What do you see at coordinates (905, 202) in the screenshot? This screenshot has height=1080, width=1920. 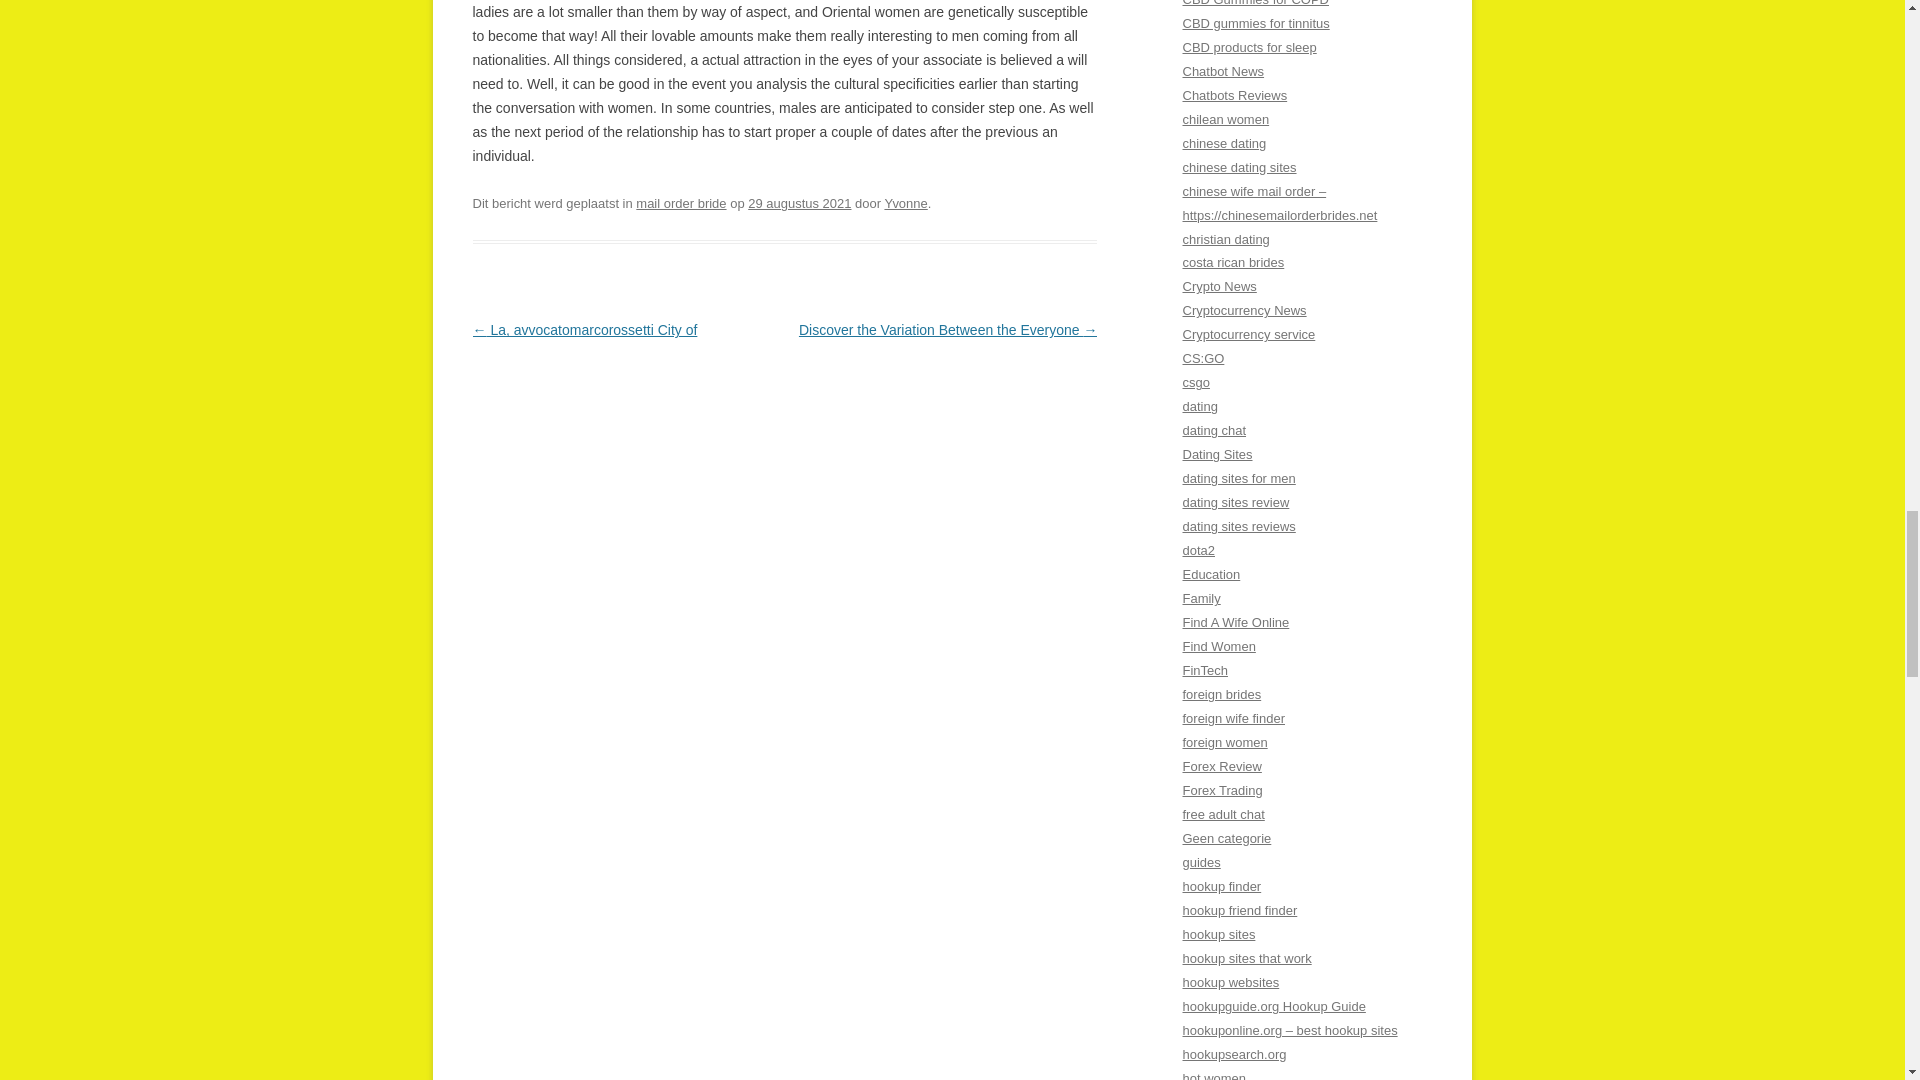 I see `Alle berichten tonen van Yvonne` at bounding box center [905, 202].